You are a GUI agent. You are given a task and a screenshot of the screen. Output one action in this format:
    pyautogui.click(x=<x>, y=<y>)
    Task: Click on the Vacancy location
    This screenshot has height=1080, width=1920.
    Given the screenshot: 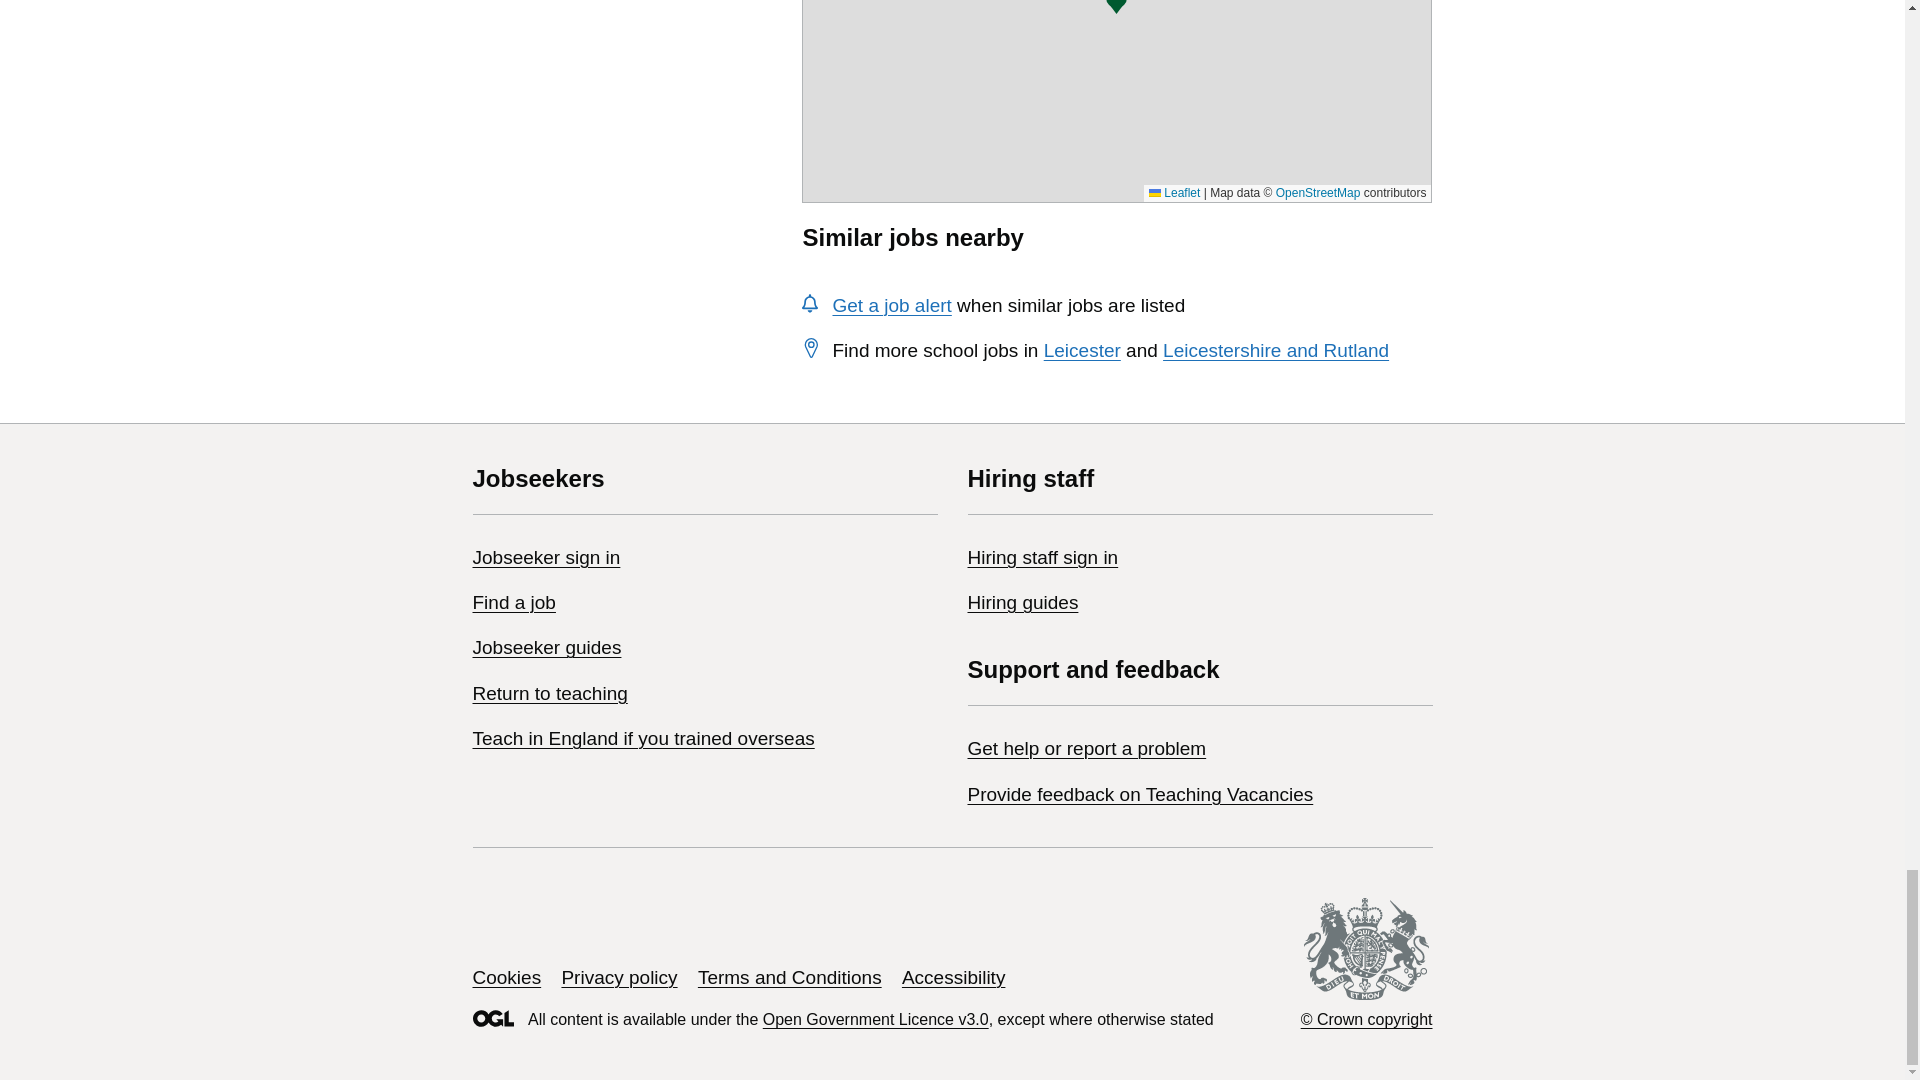 What is the action you would take?
    pyautogui.click(x=1116, y=8)
    